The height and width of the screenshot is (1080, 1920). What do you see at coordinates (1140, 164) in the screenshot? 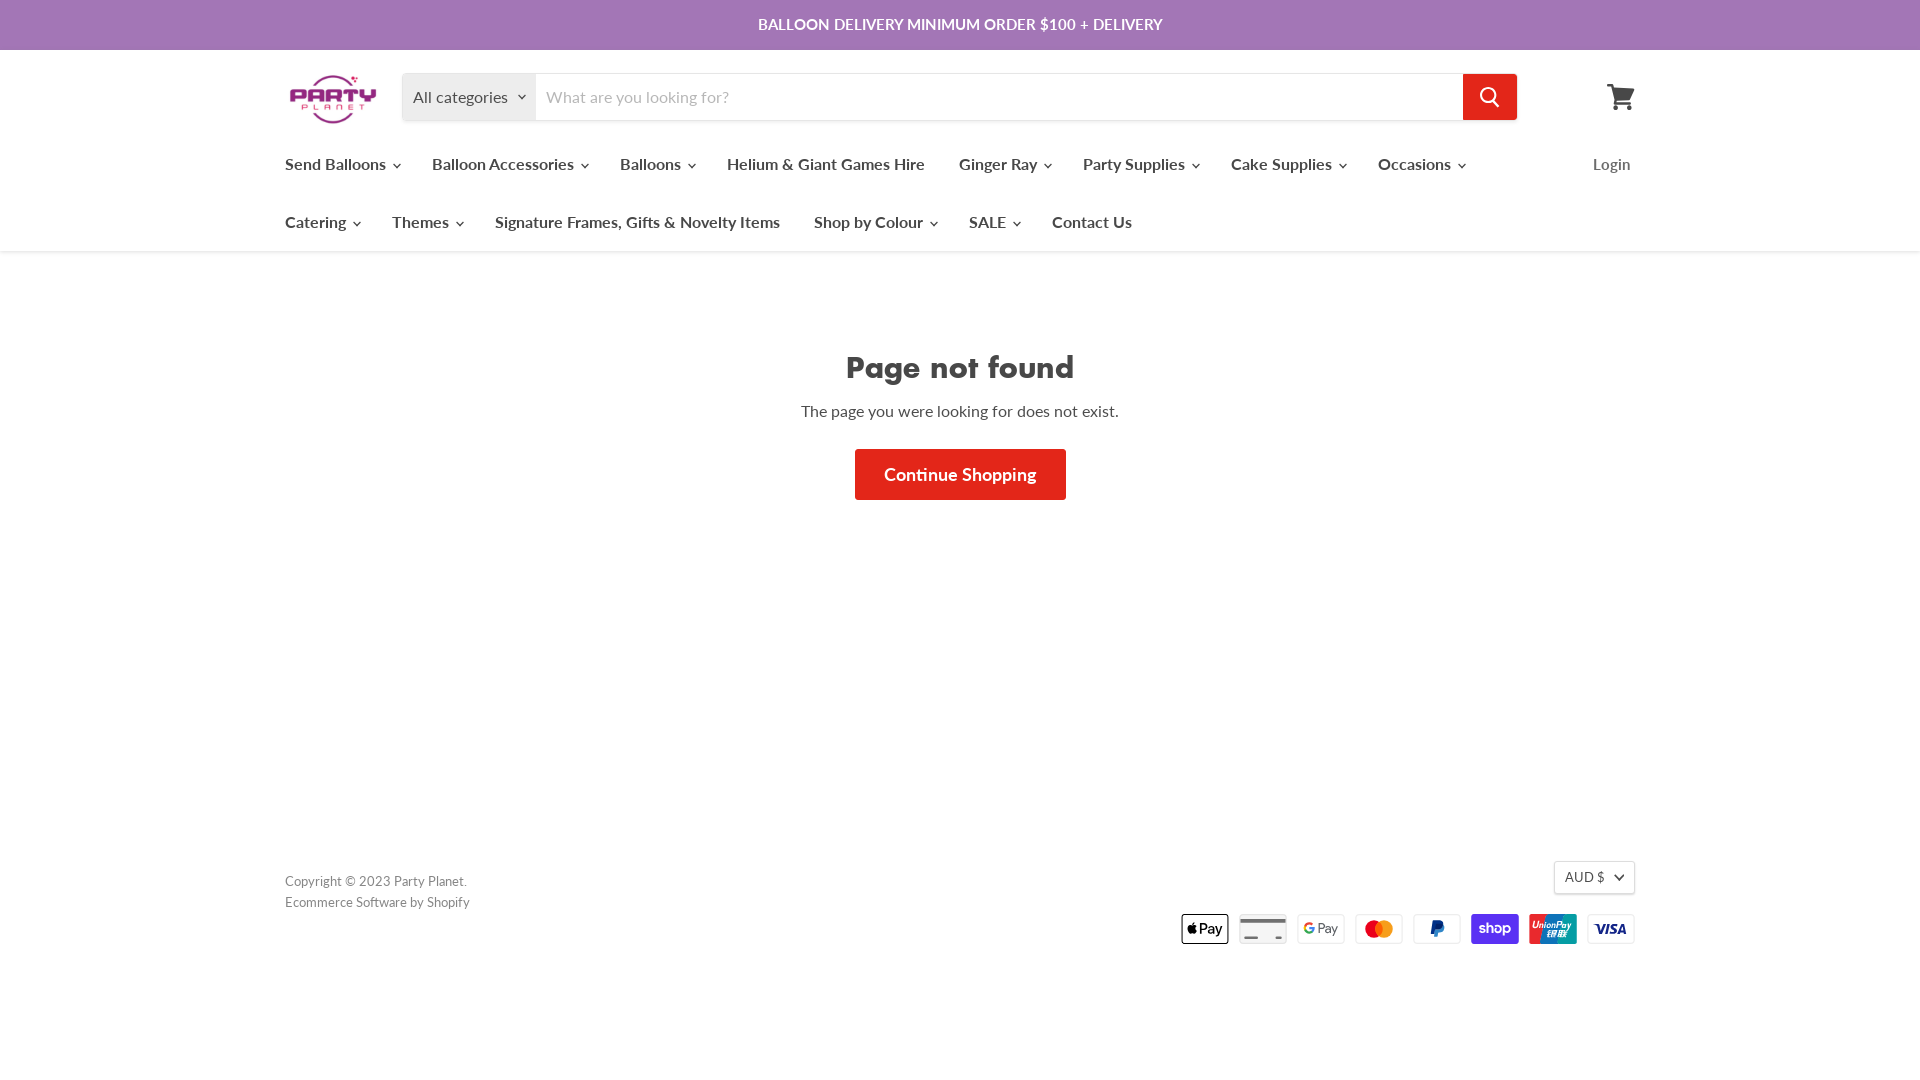
I see `Party Supplies` at bounding box center [1140, 164].